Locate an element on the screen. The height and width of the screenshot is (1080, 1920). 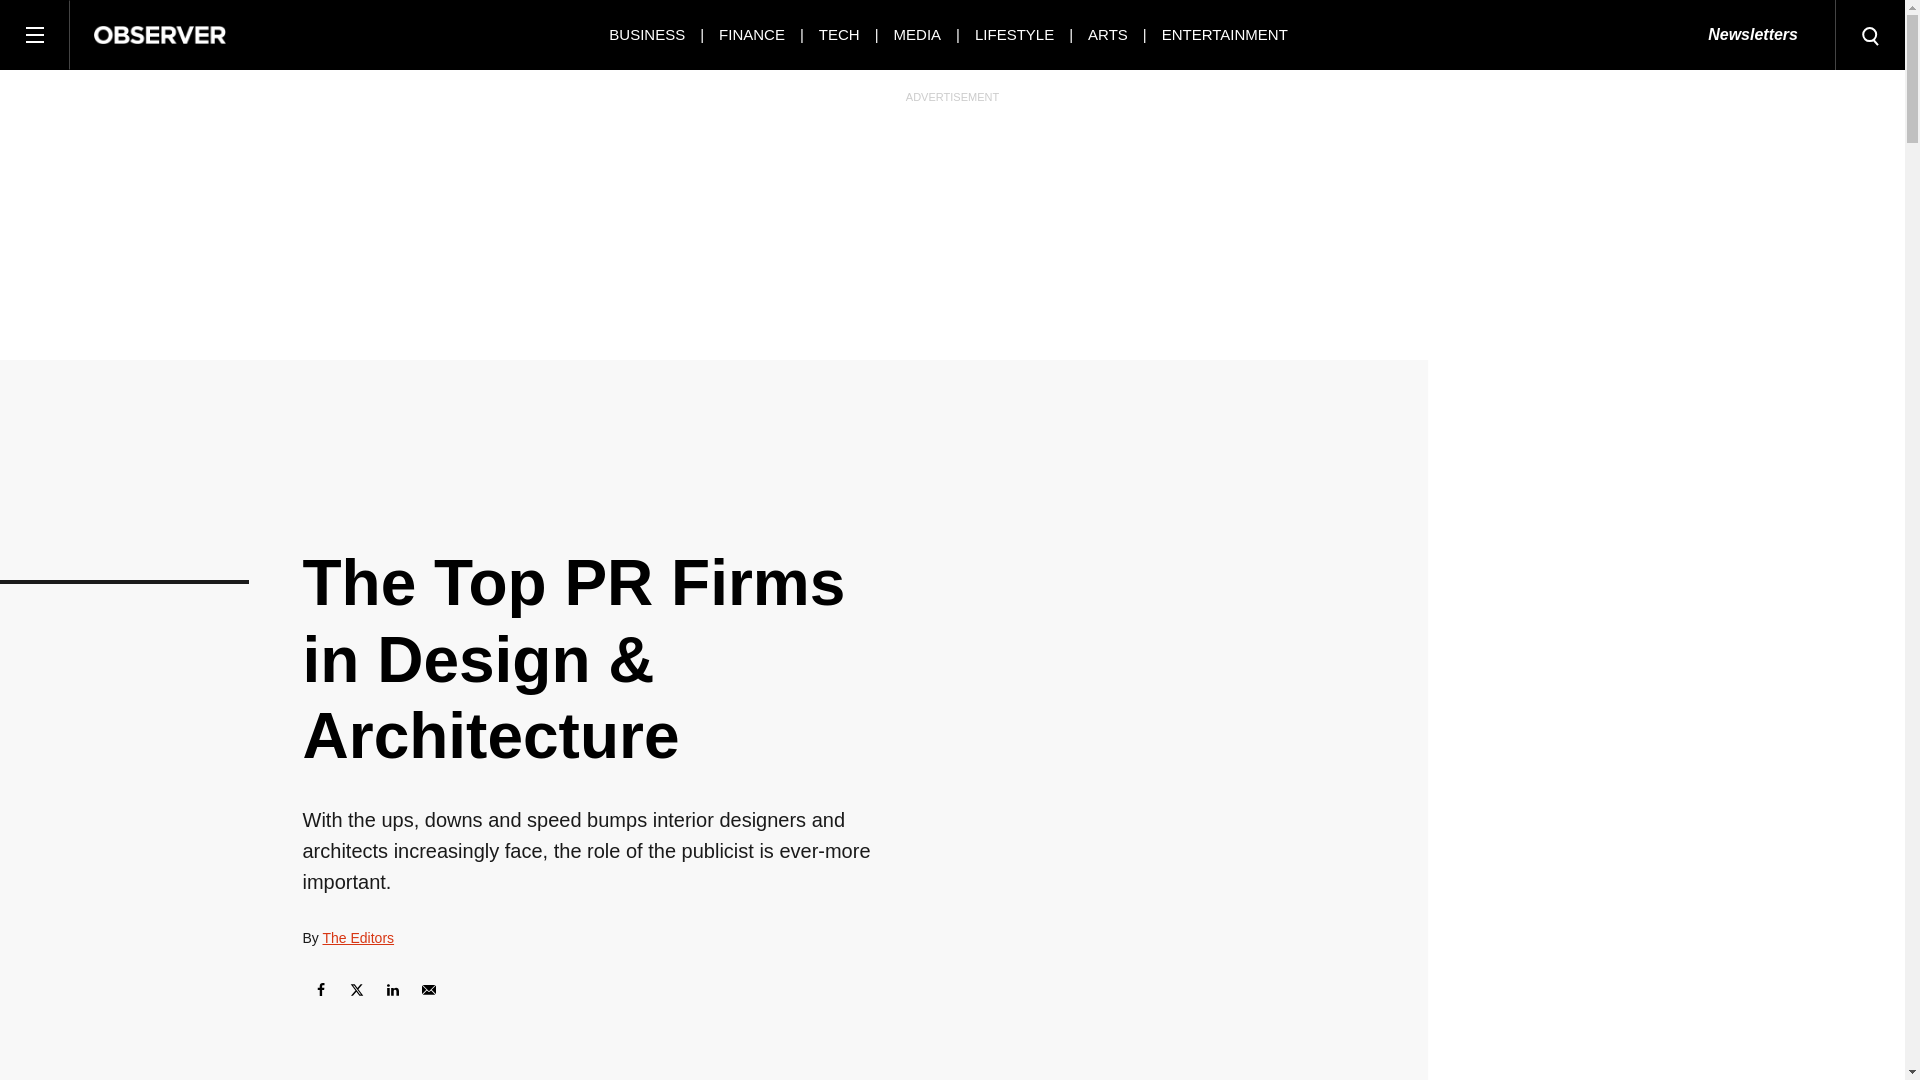
LIFESTYLE is located at coordinates (1014, 34).